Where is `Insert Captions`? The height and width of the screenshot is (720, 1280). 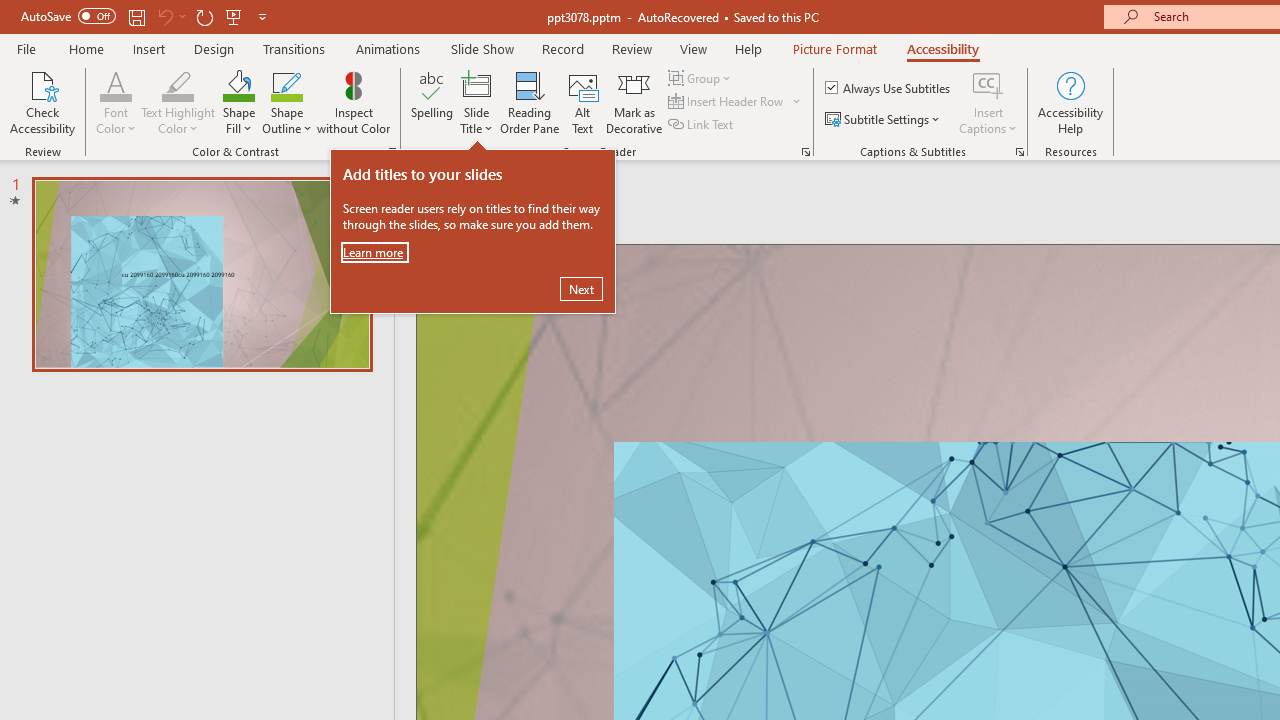 Insert Captions is located at coordinates (988, 102).